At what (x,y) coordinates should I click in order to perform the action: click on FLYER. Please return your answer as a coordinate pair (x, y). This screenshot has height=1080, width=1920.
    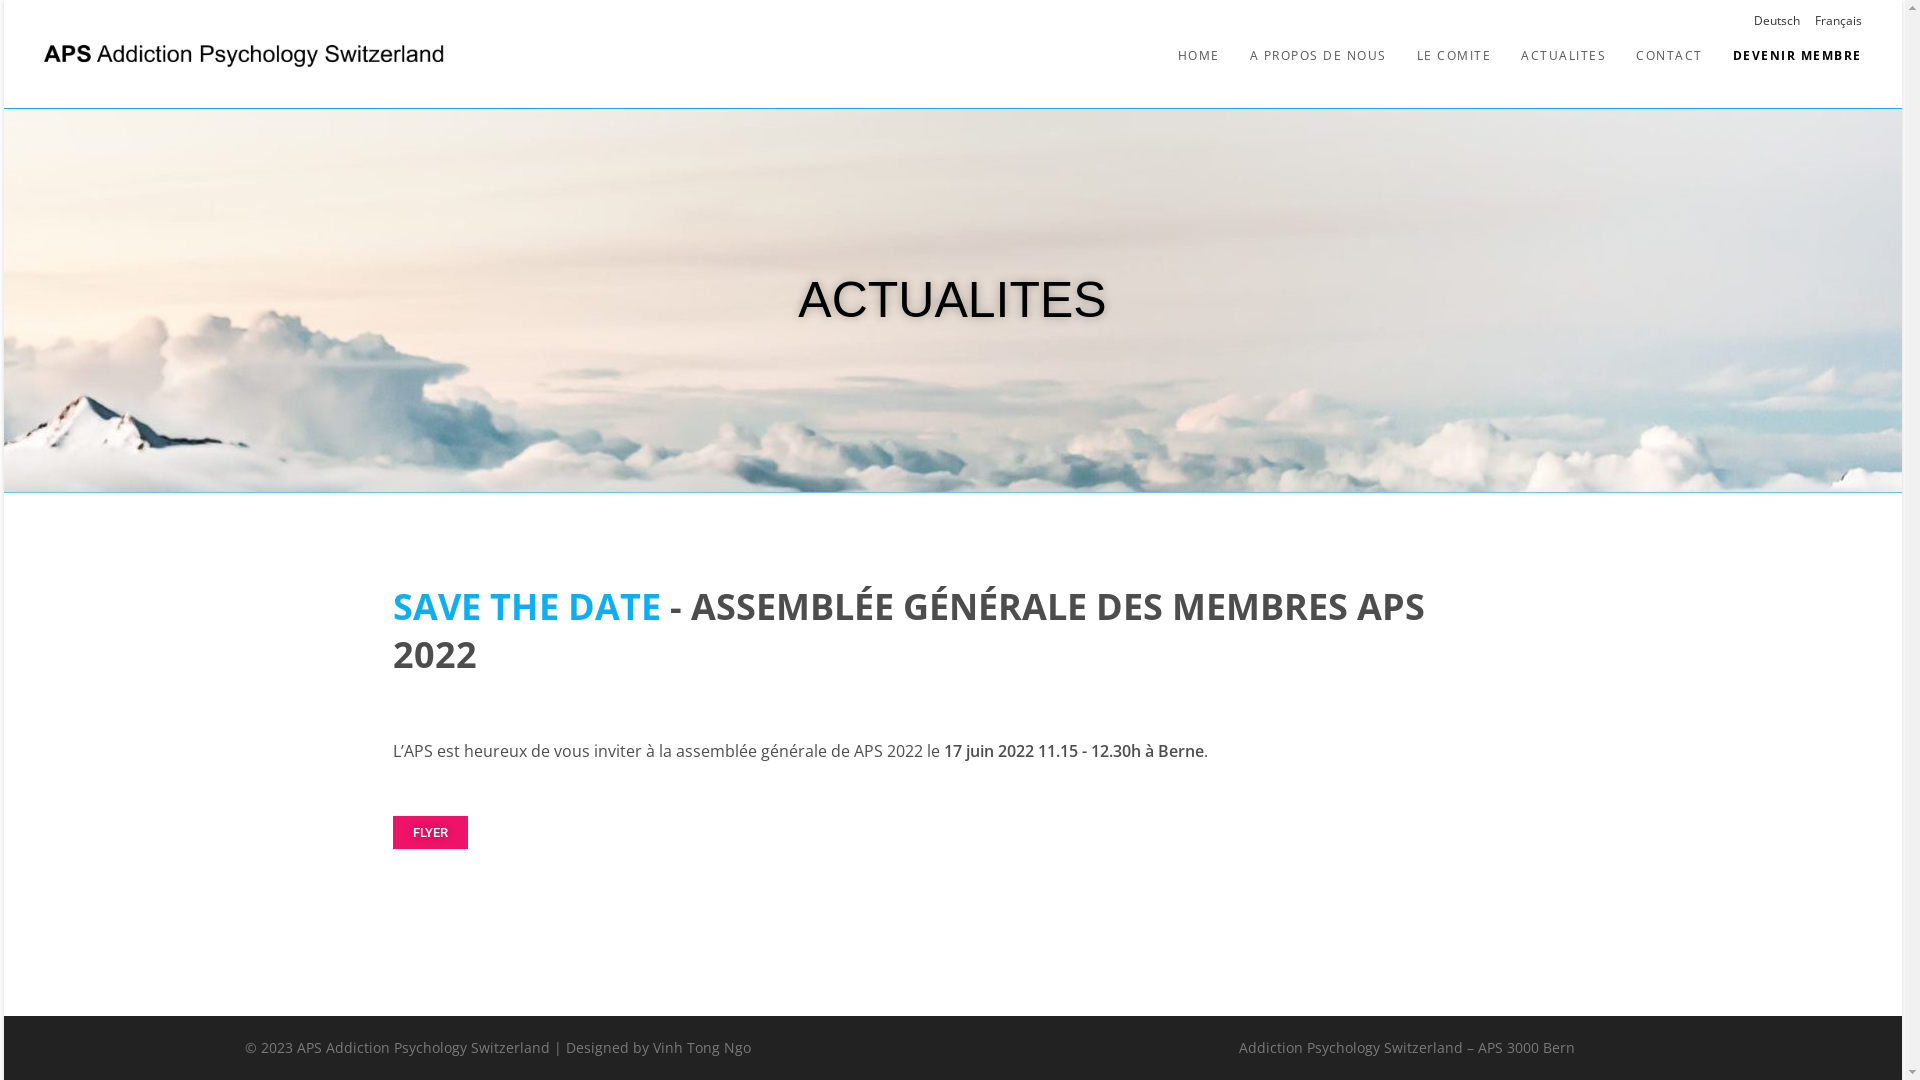
    Looking at the image, I should click on (430, 832).